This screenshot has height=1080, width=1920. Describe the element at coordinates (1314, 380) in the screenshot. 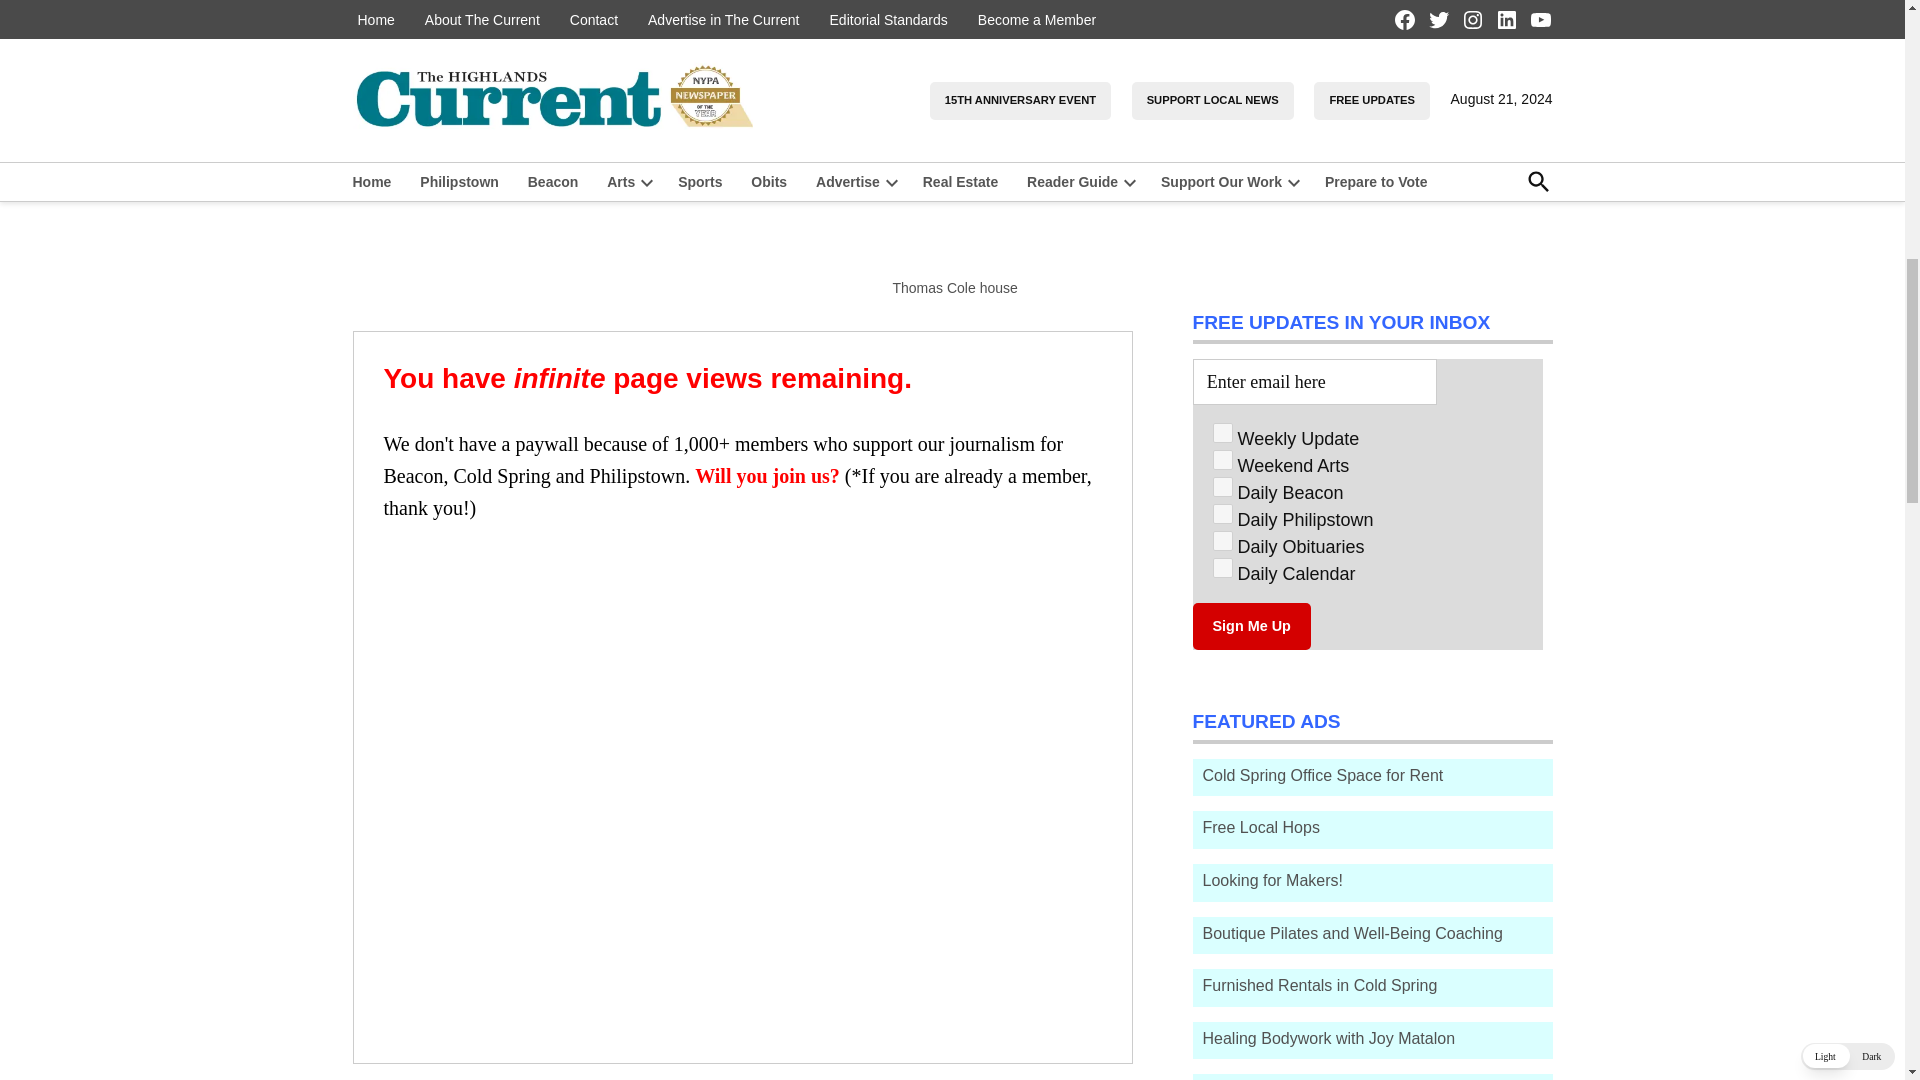

I see `Enter email here` at that location.